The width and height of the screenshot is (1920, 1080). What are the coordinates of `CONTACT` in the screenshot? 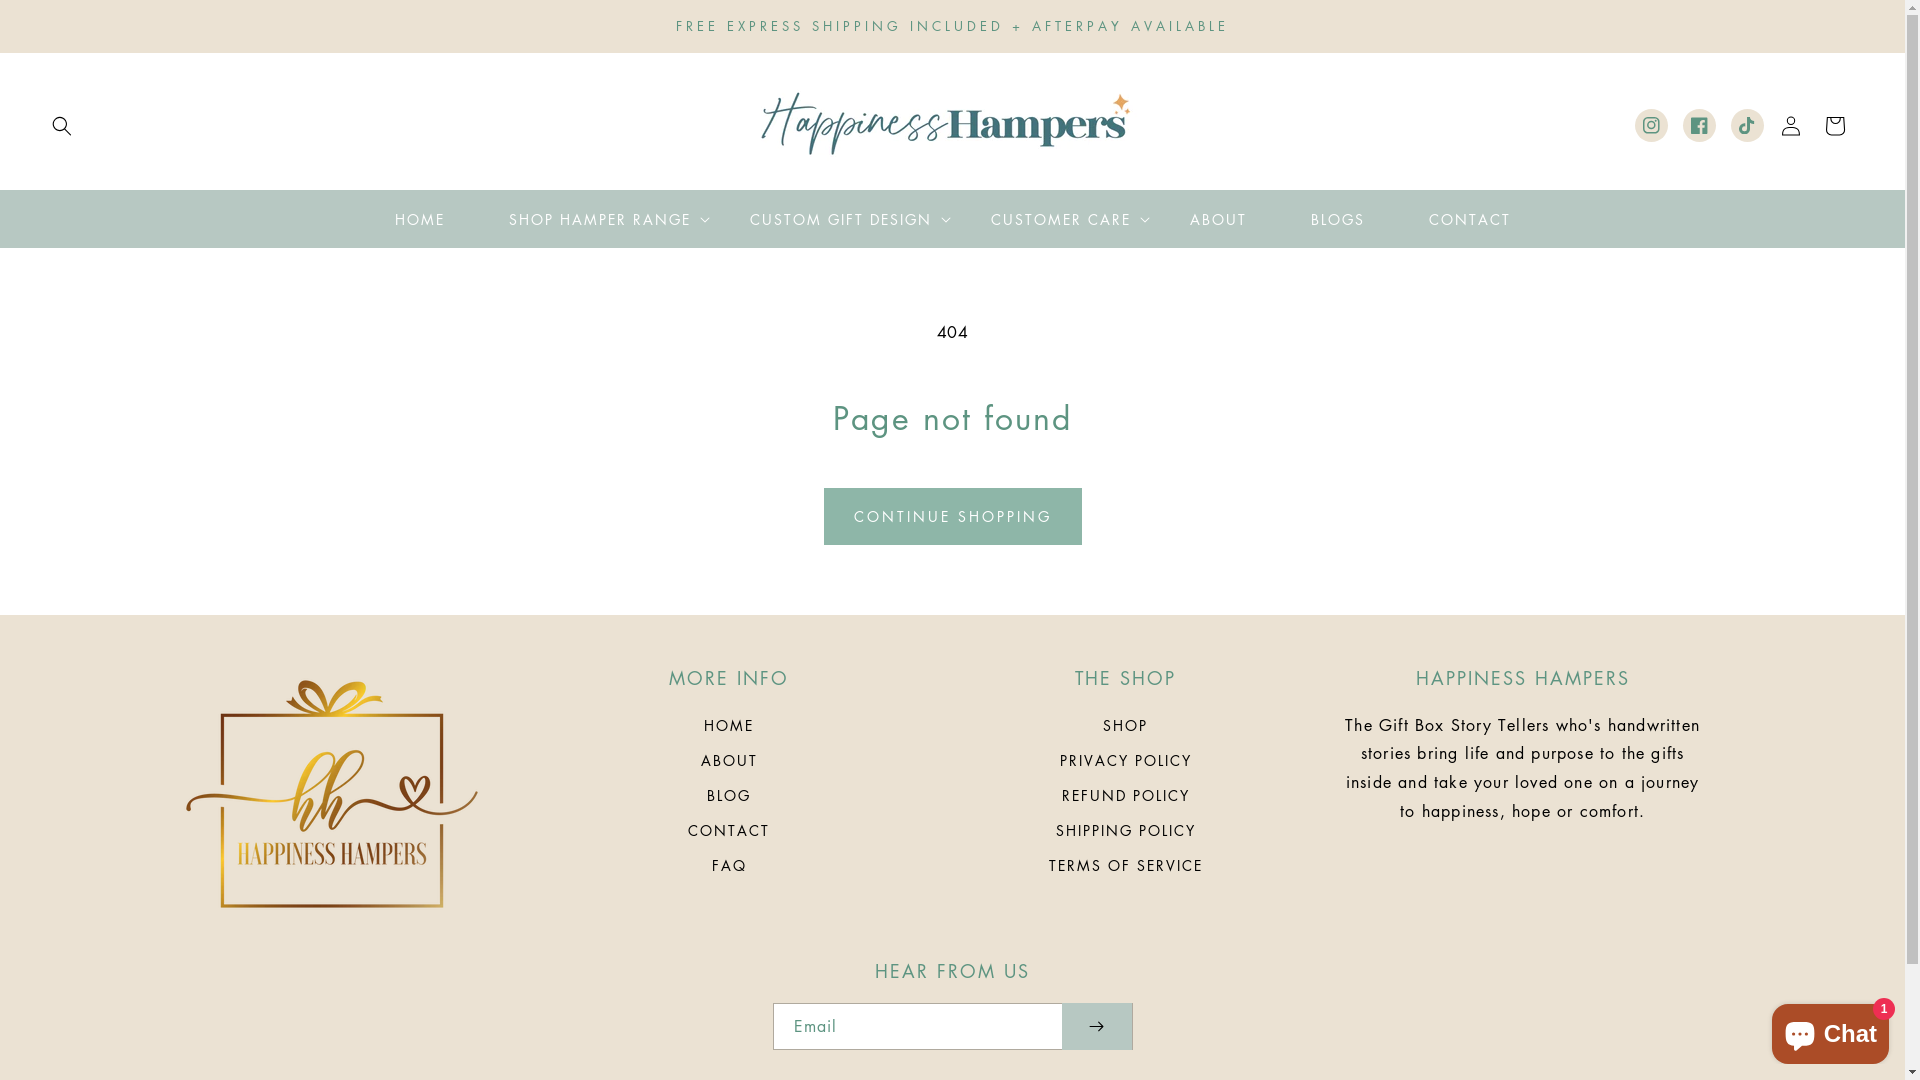 It's located at (729, 830).